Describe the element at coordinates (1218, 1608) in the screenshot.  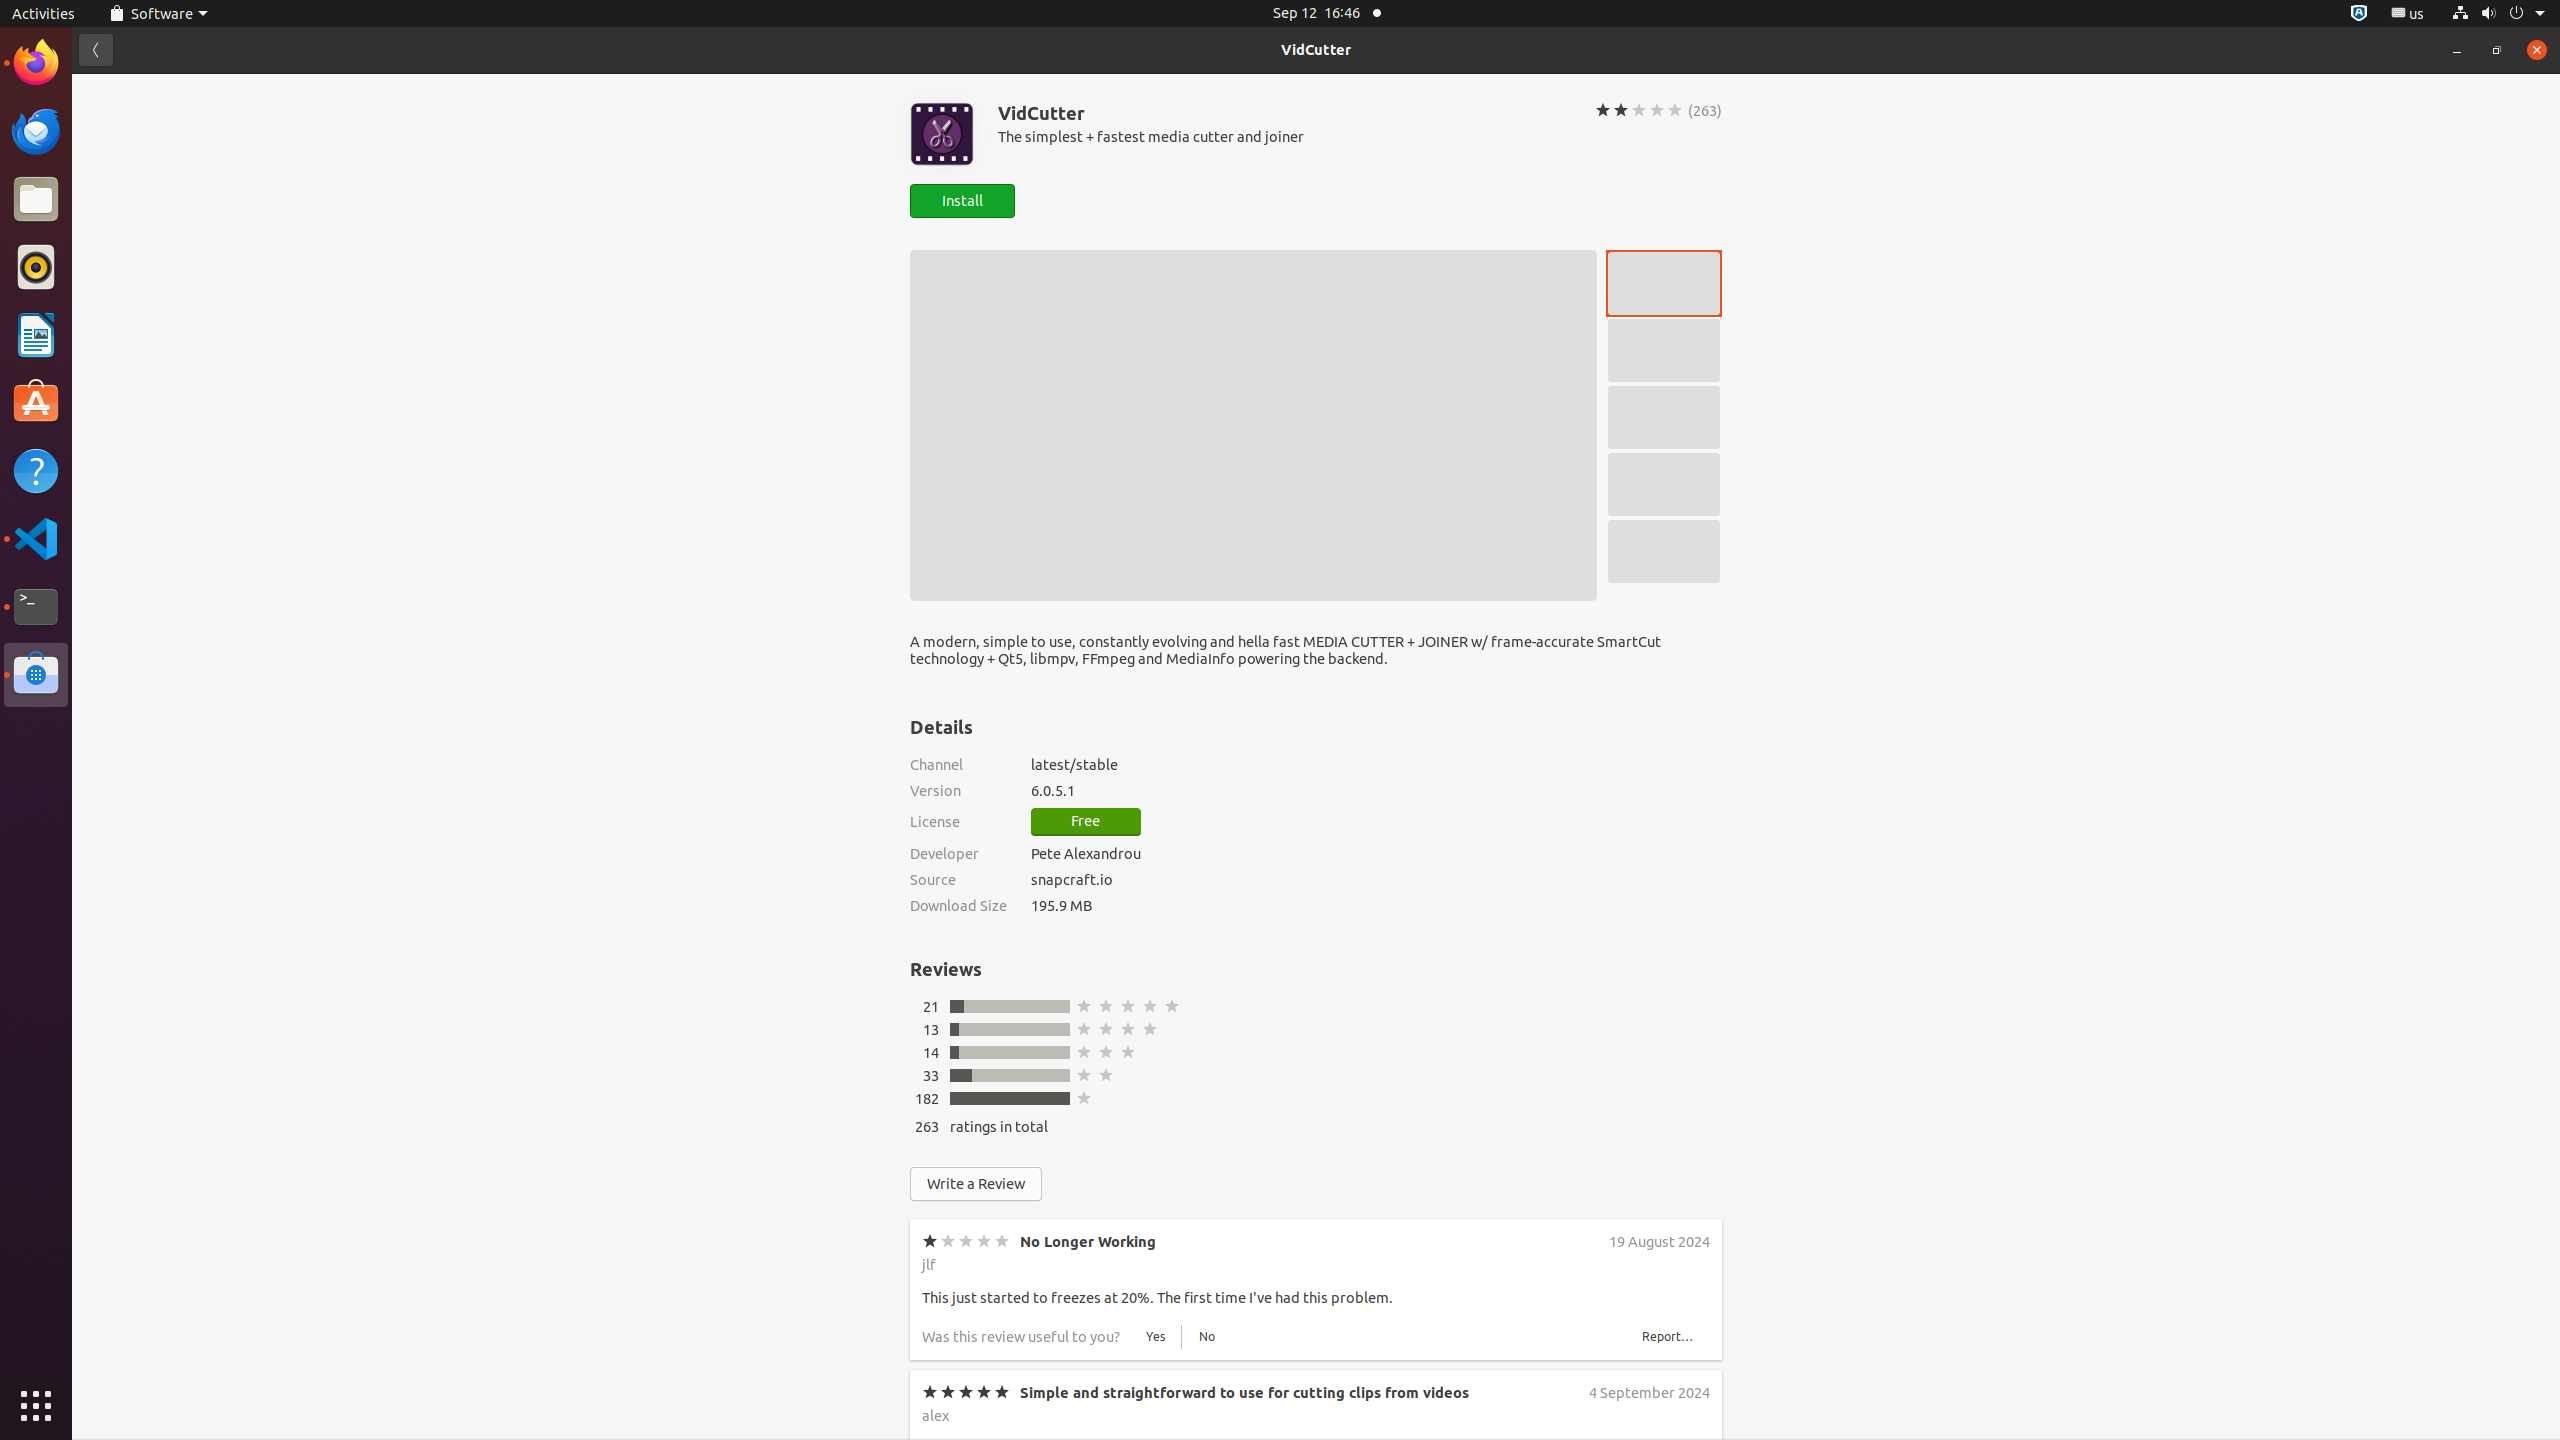
I see `I have tried multiple times to create 5 clips out of a less than 3 minute video. Everytime, it freezes at 66%. So I'm off to find a better program` at that location.